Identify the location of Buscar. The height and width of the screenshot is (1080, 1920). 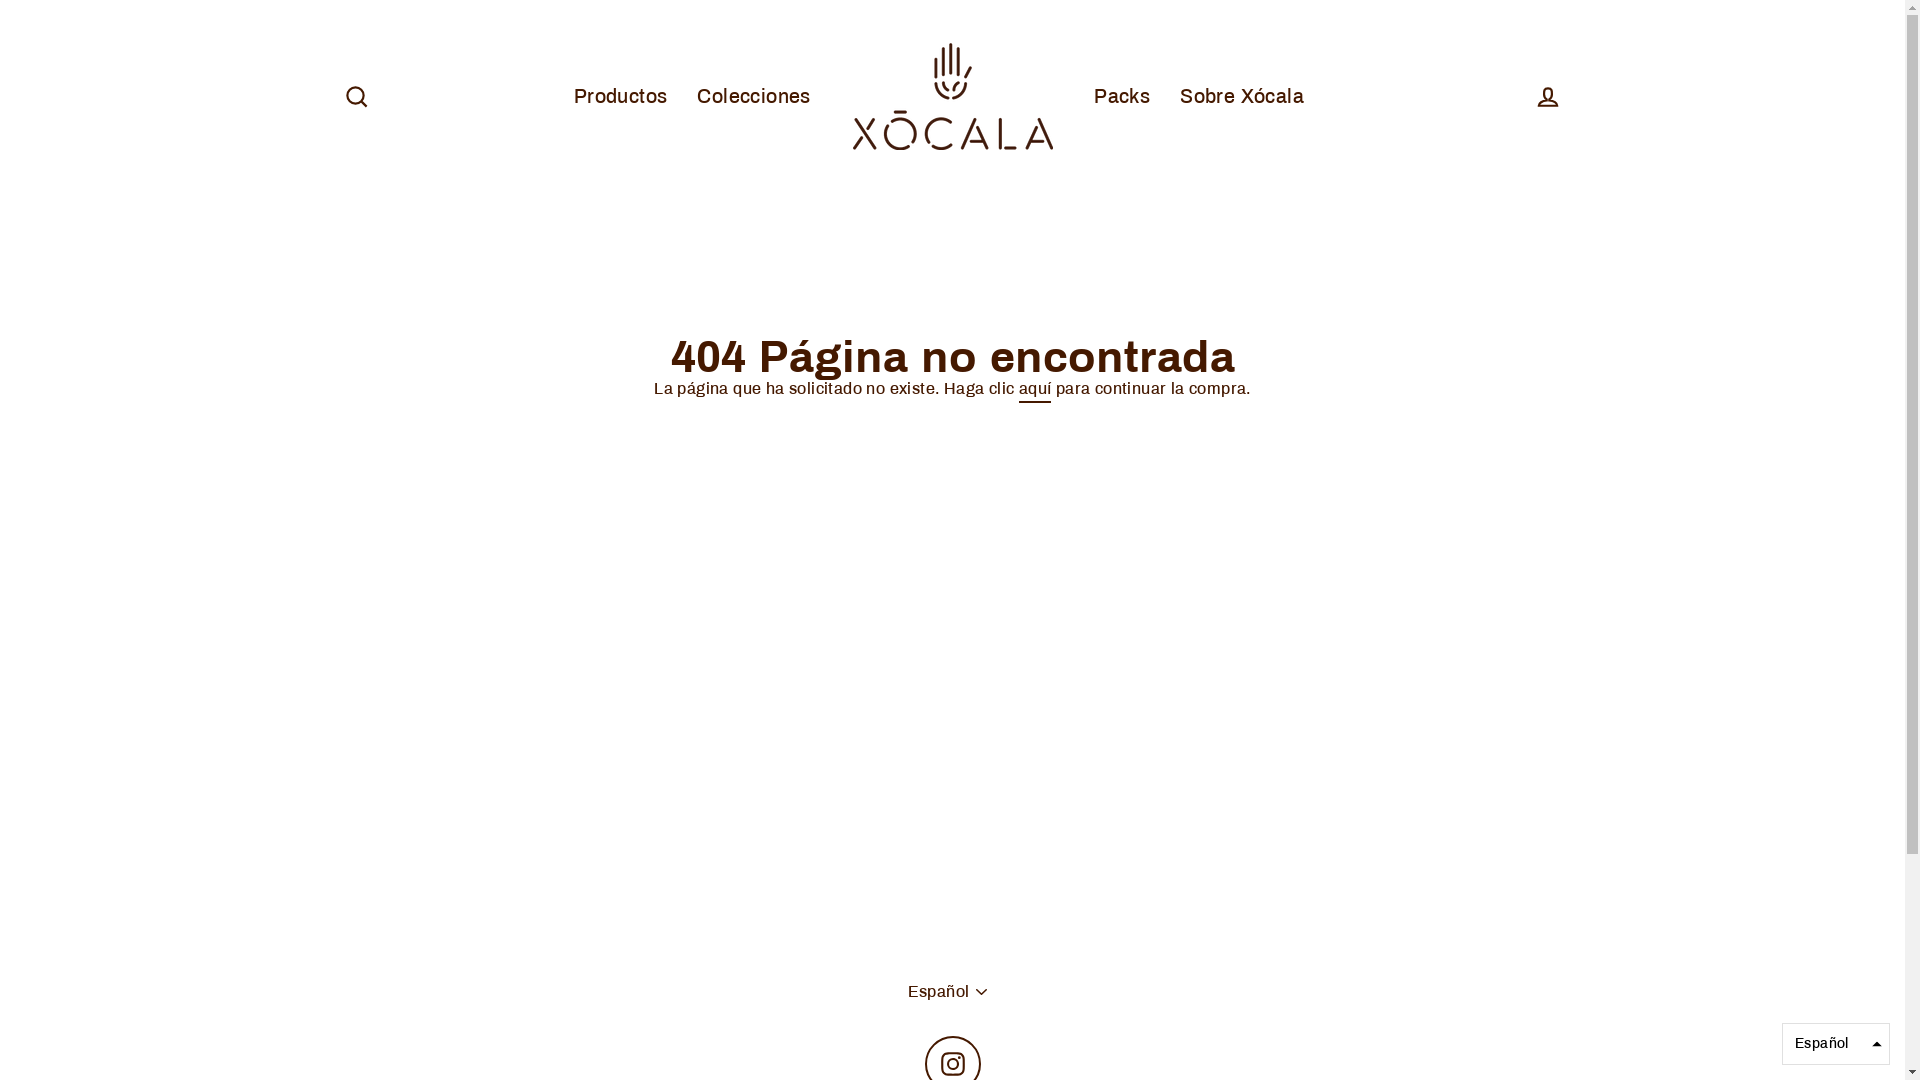
(356, 96).